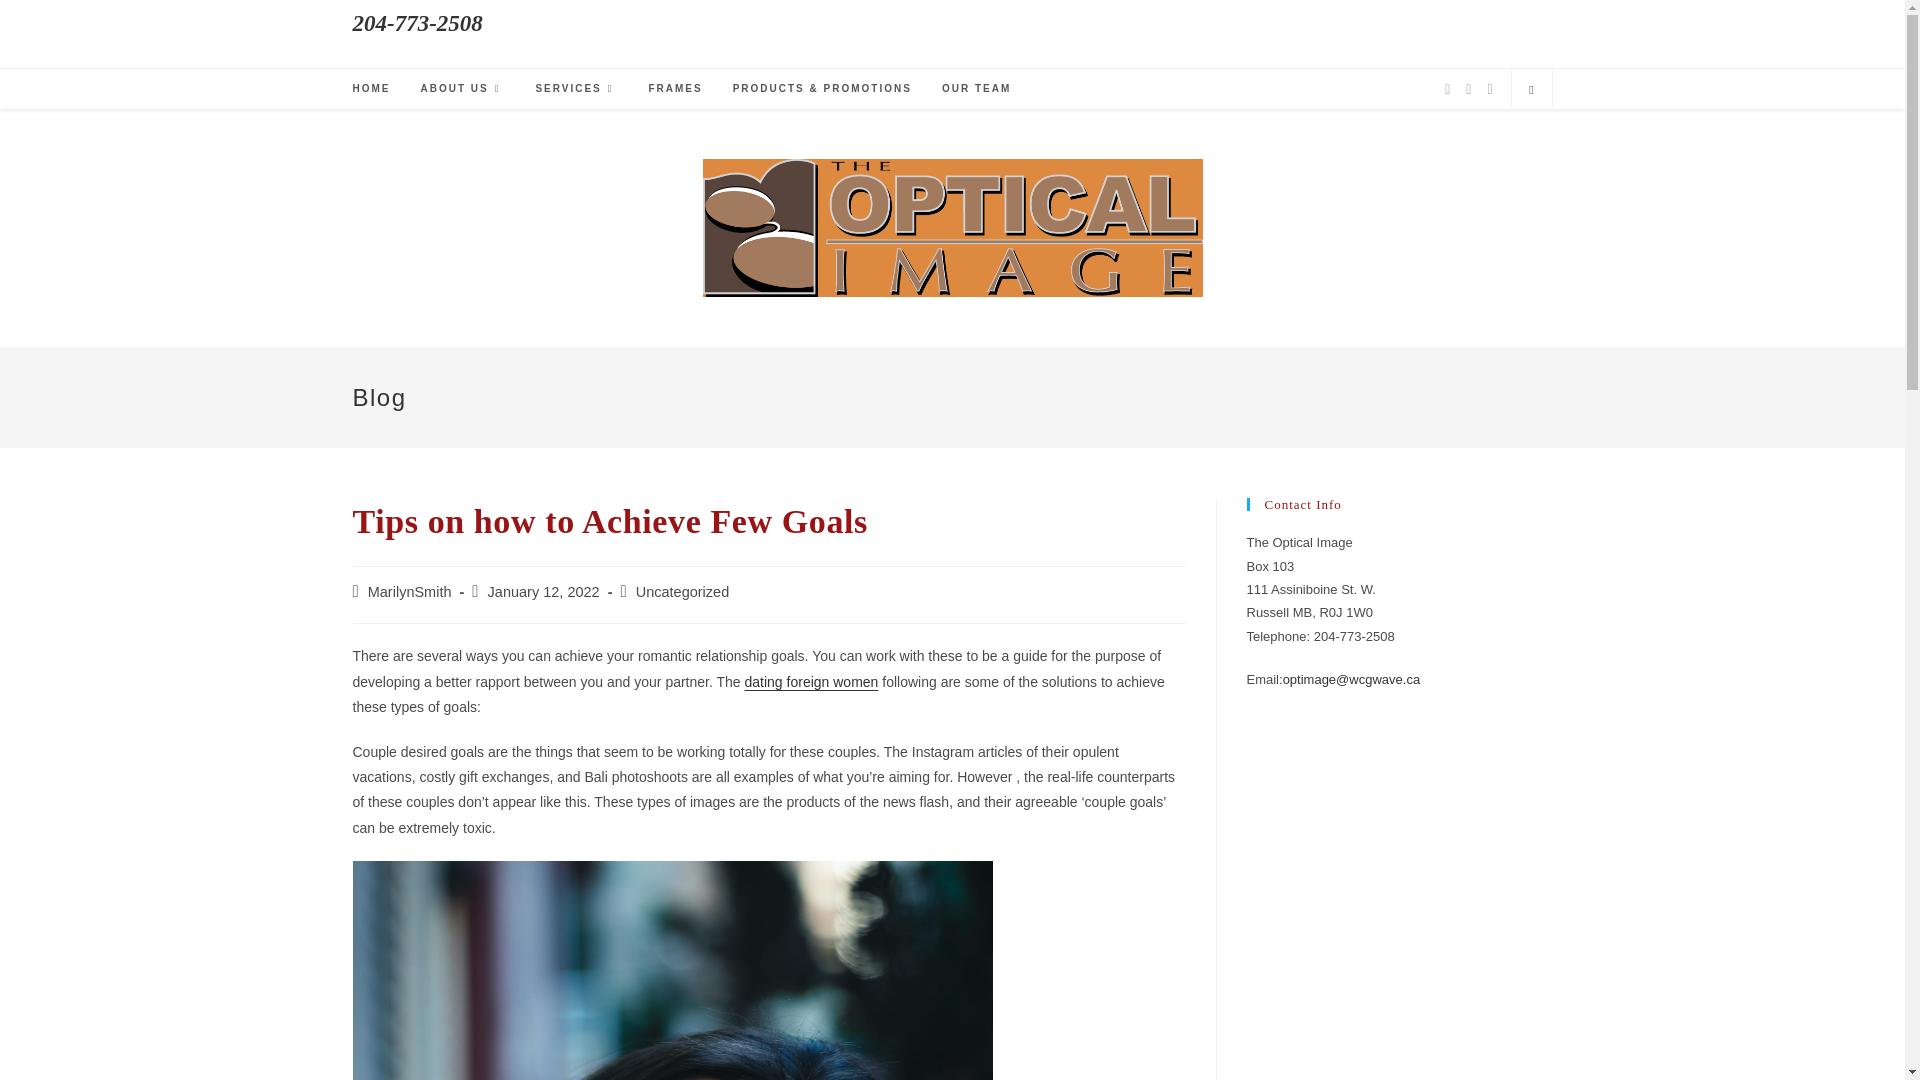 This screenshot has height=1080, width=1920. Describe the element at coordinates (976, 89) in the screenshot. I see `OUR TEAM` at that location.